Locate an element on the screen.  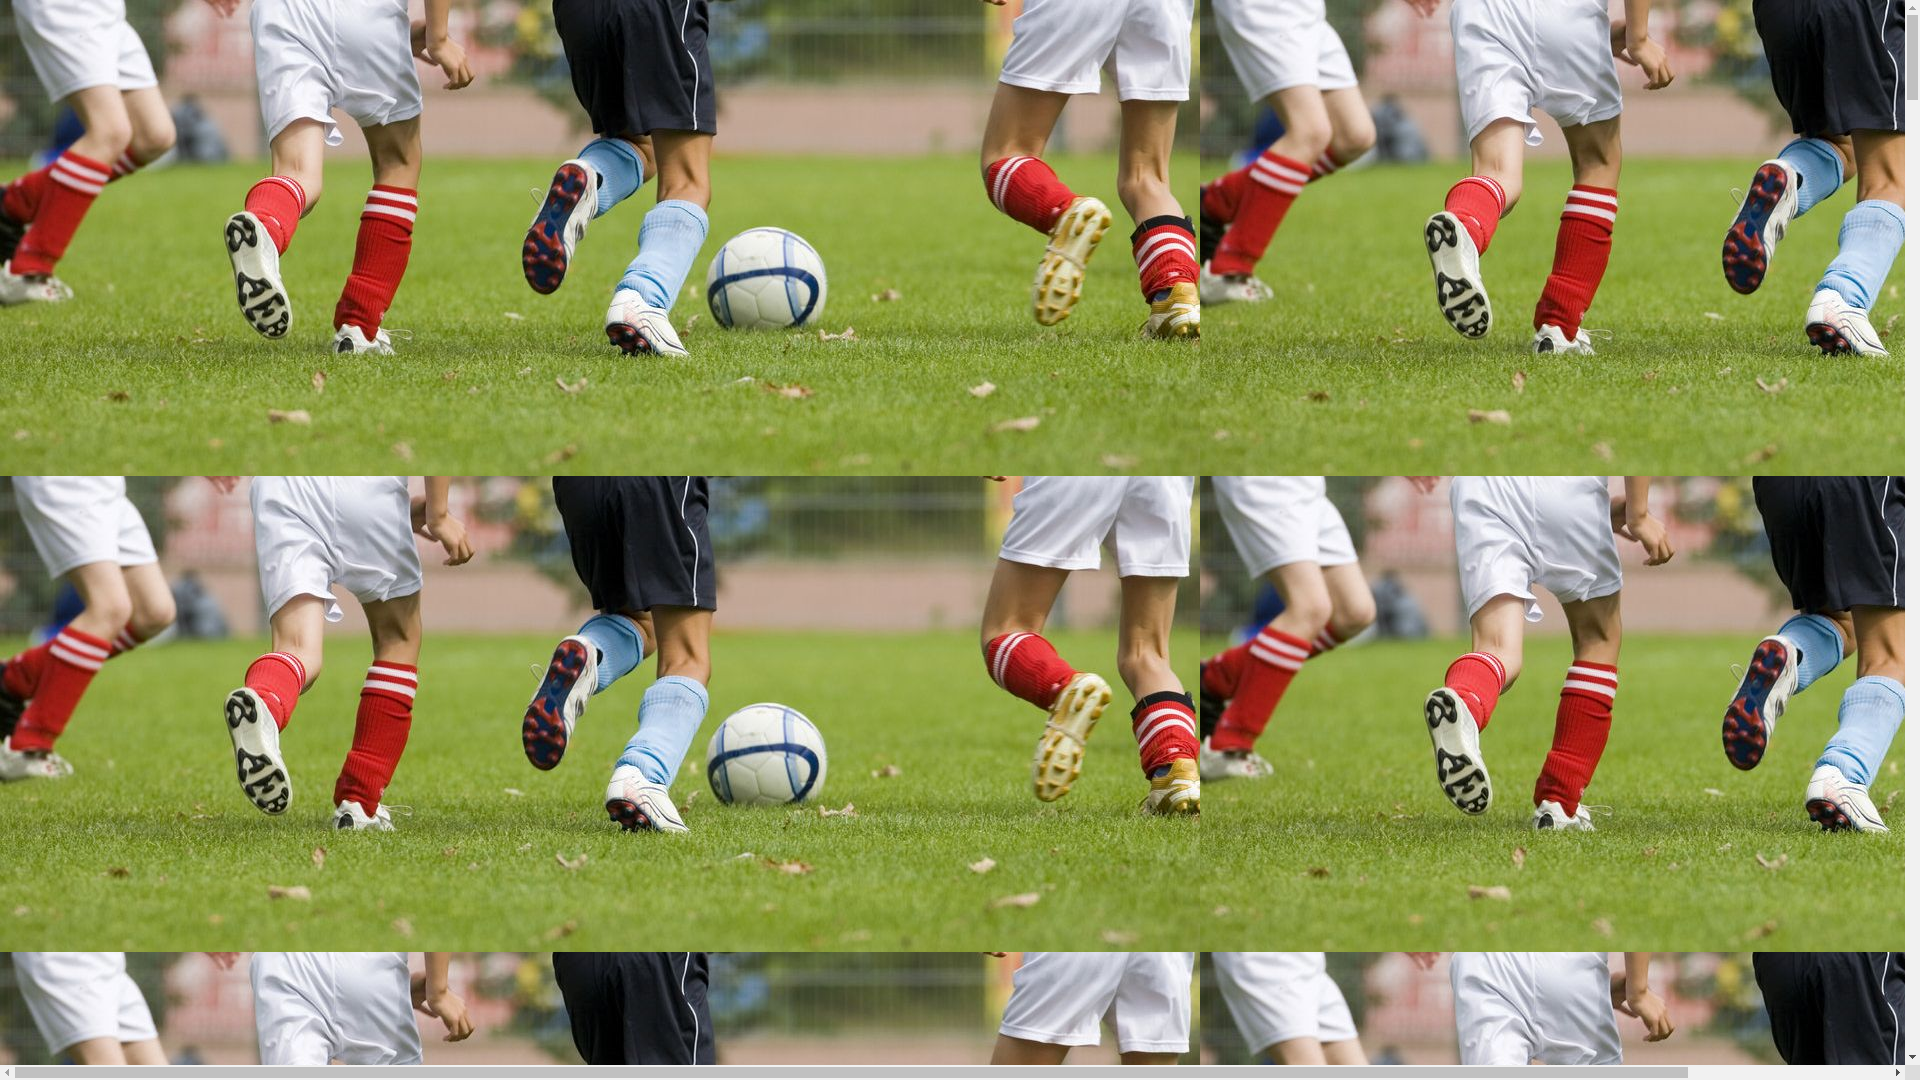
offene Stellen is located at coordinates (124, 920).